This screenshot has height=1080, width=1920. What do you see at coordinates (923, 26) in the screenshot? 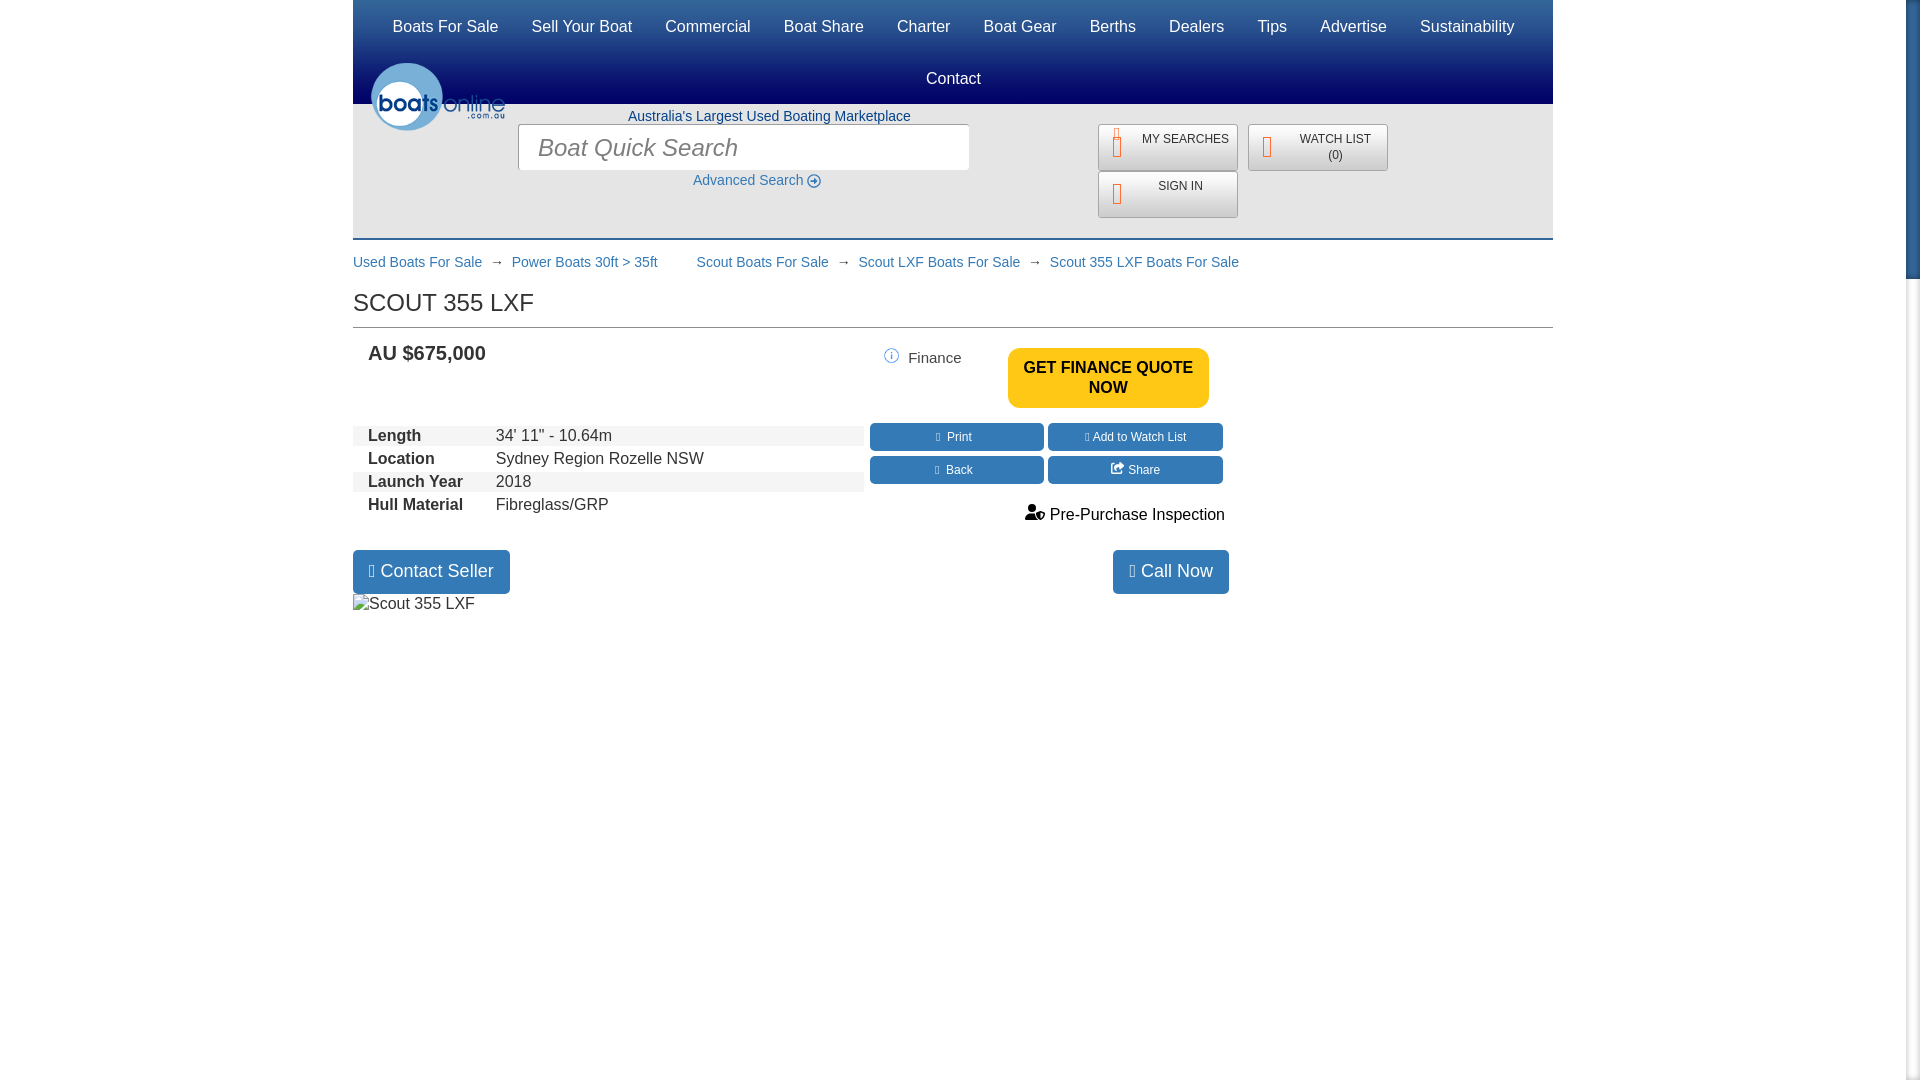
I see `Charter` at bounding box center [923, 26].